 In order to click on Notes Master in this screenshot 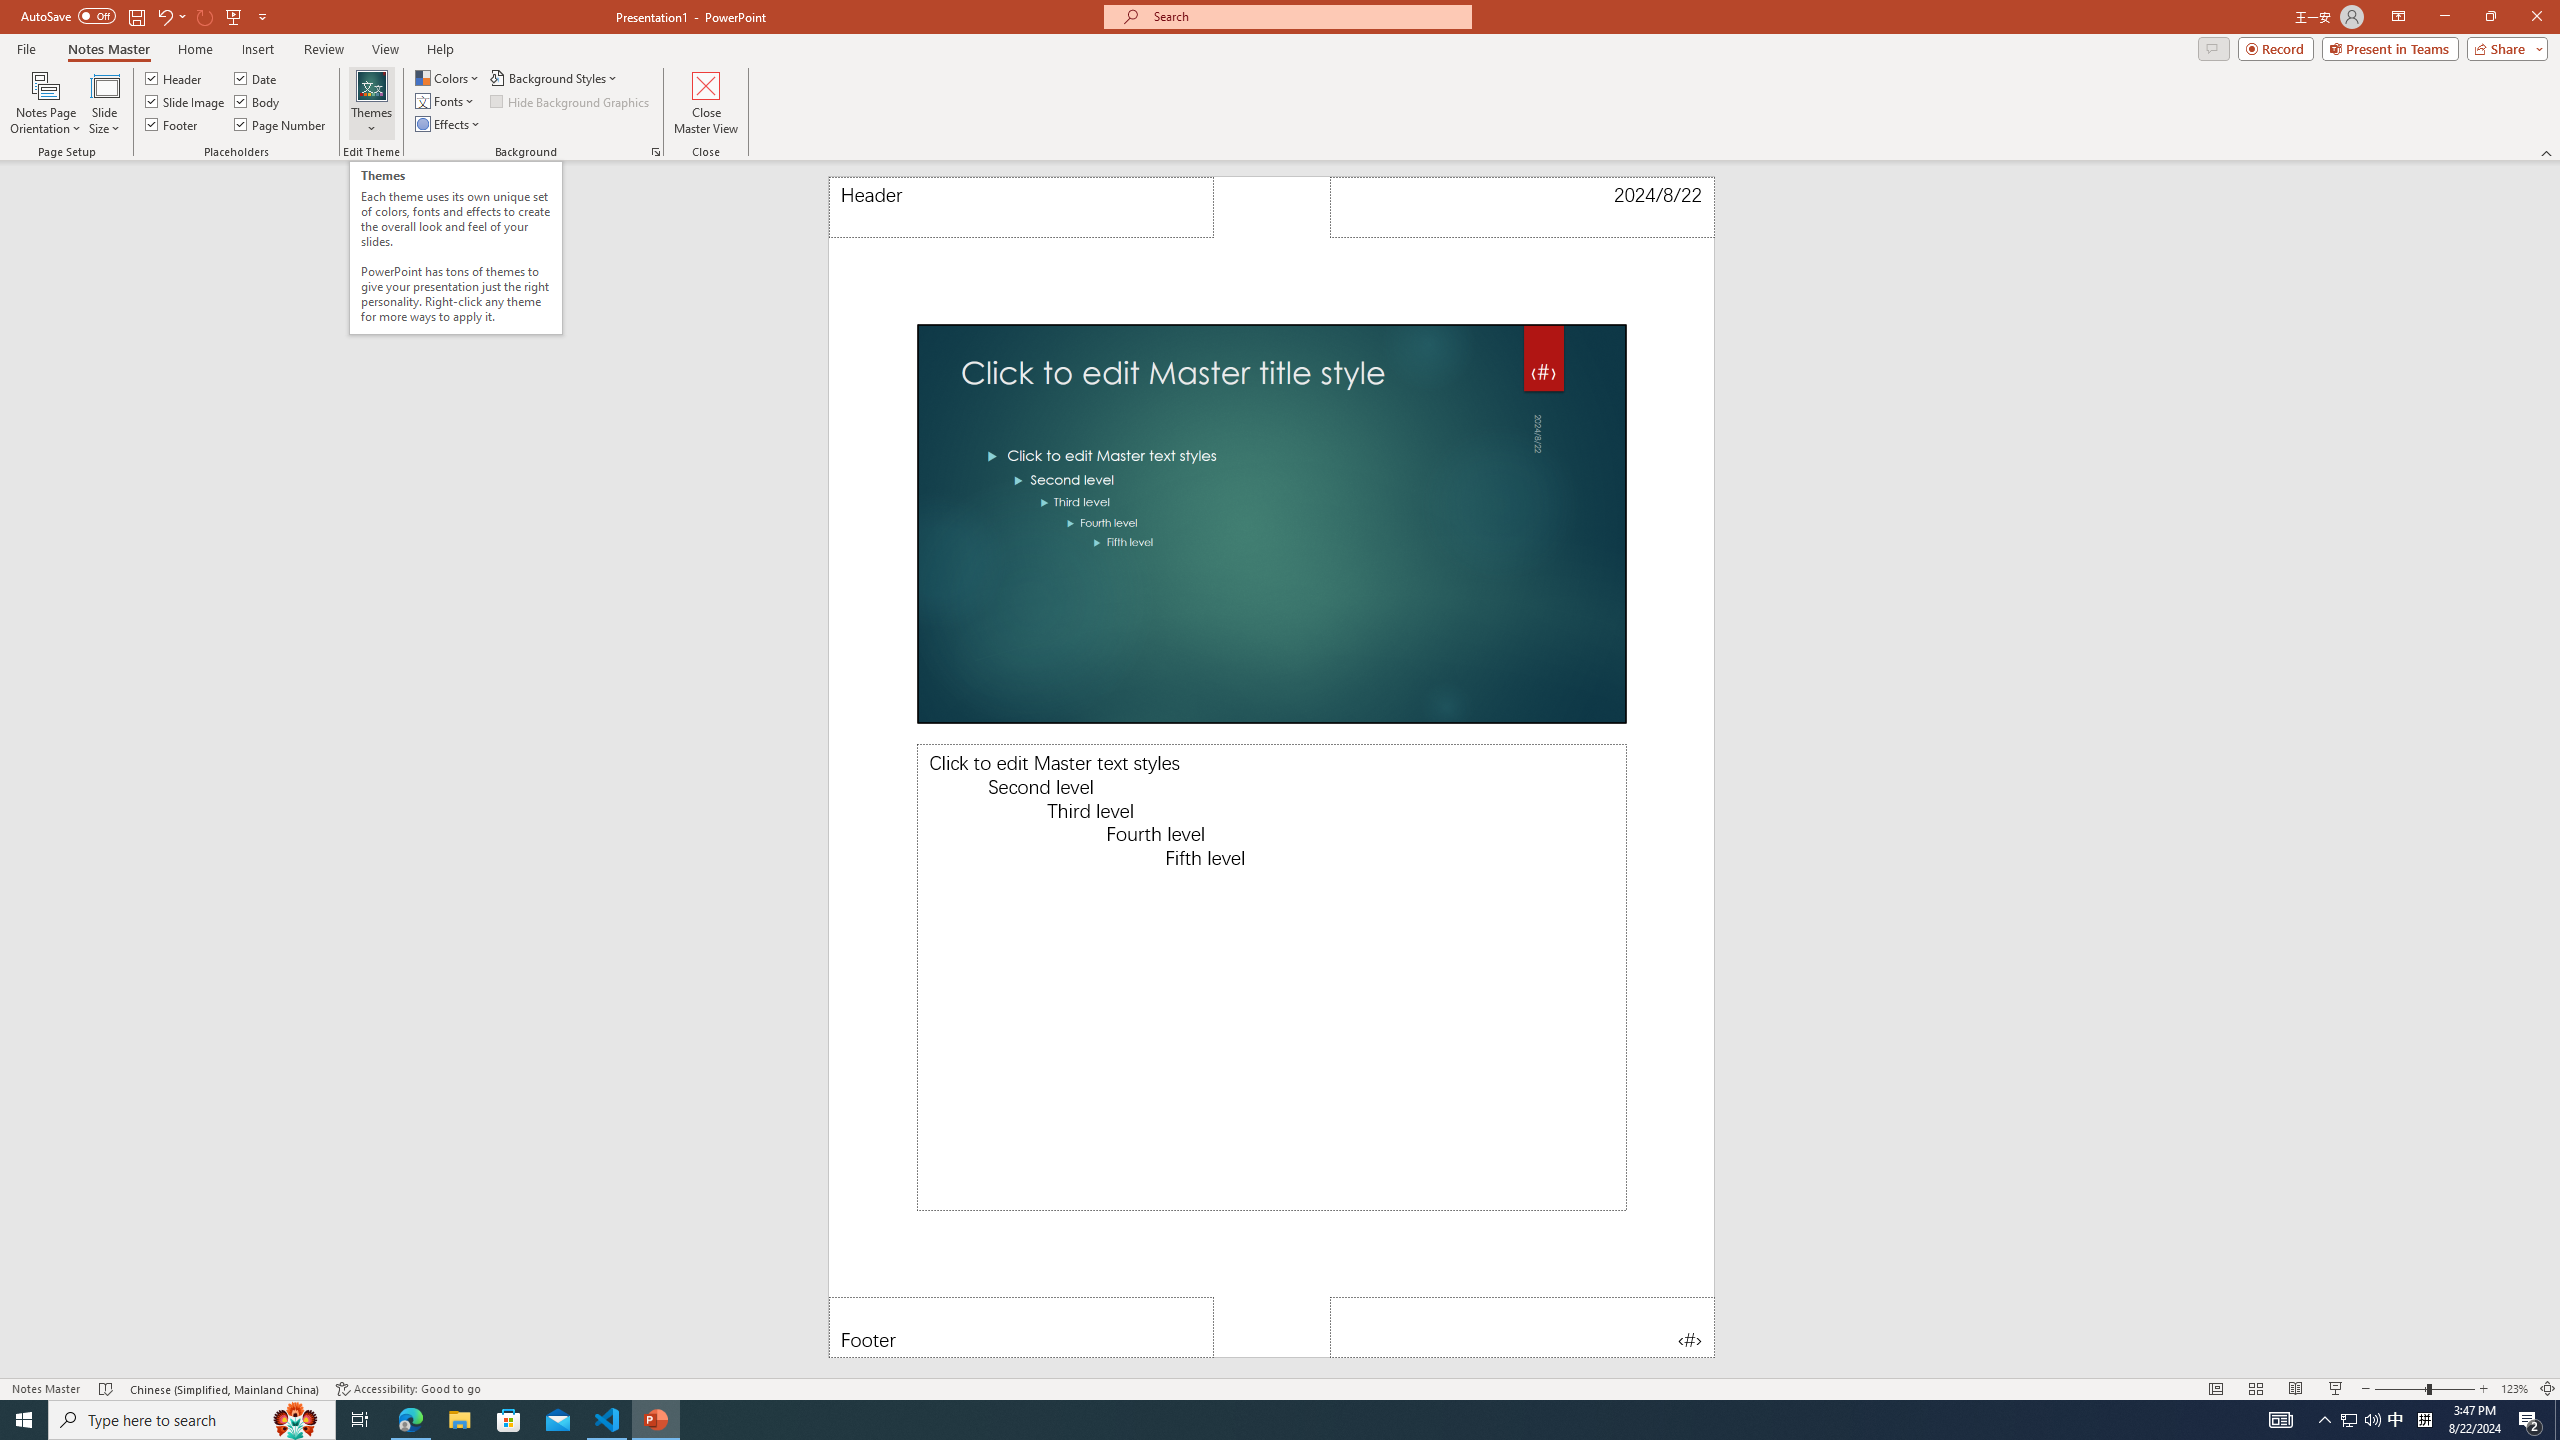, I will do `click(108, 49)`.